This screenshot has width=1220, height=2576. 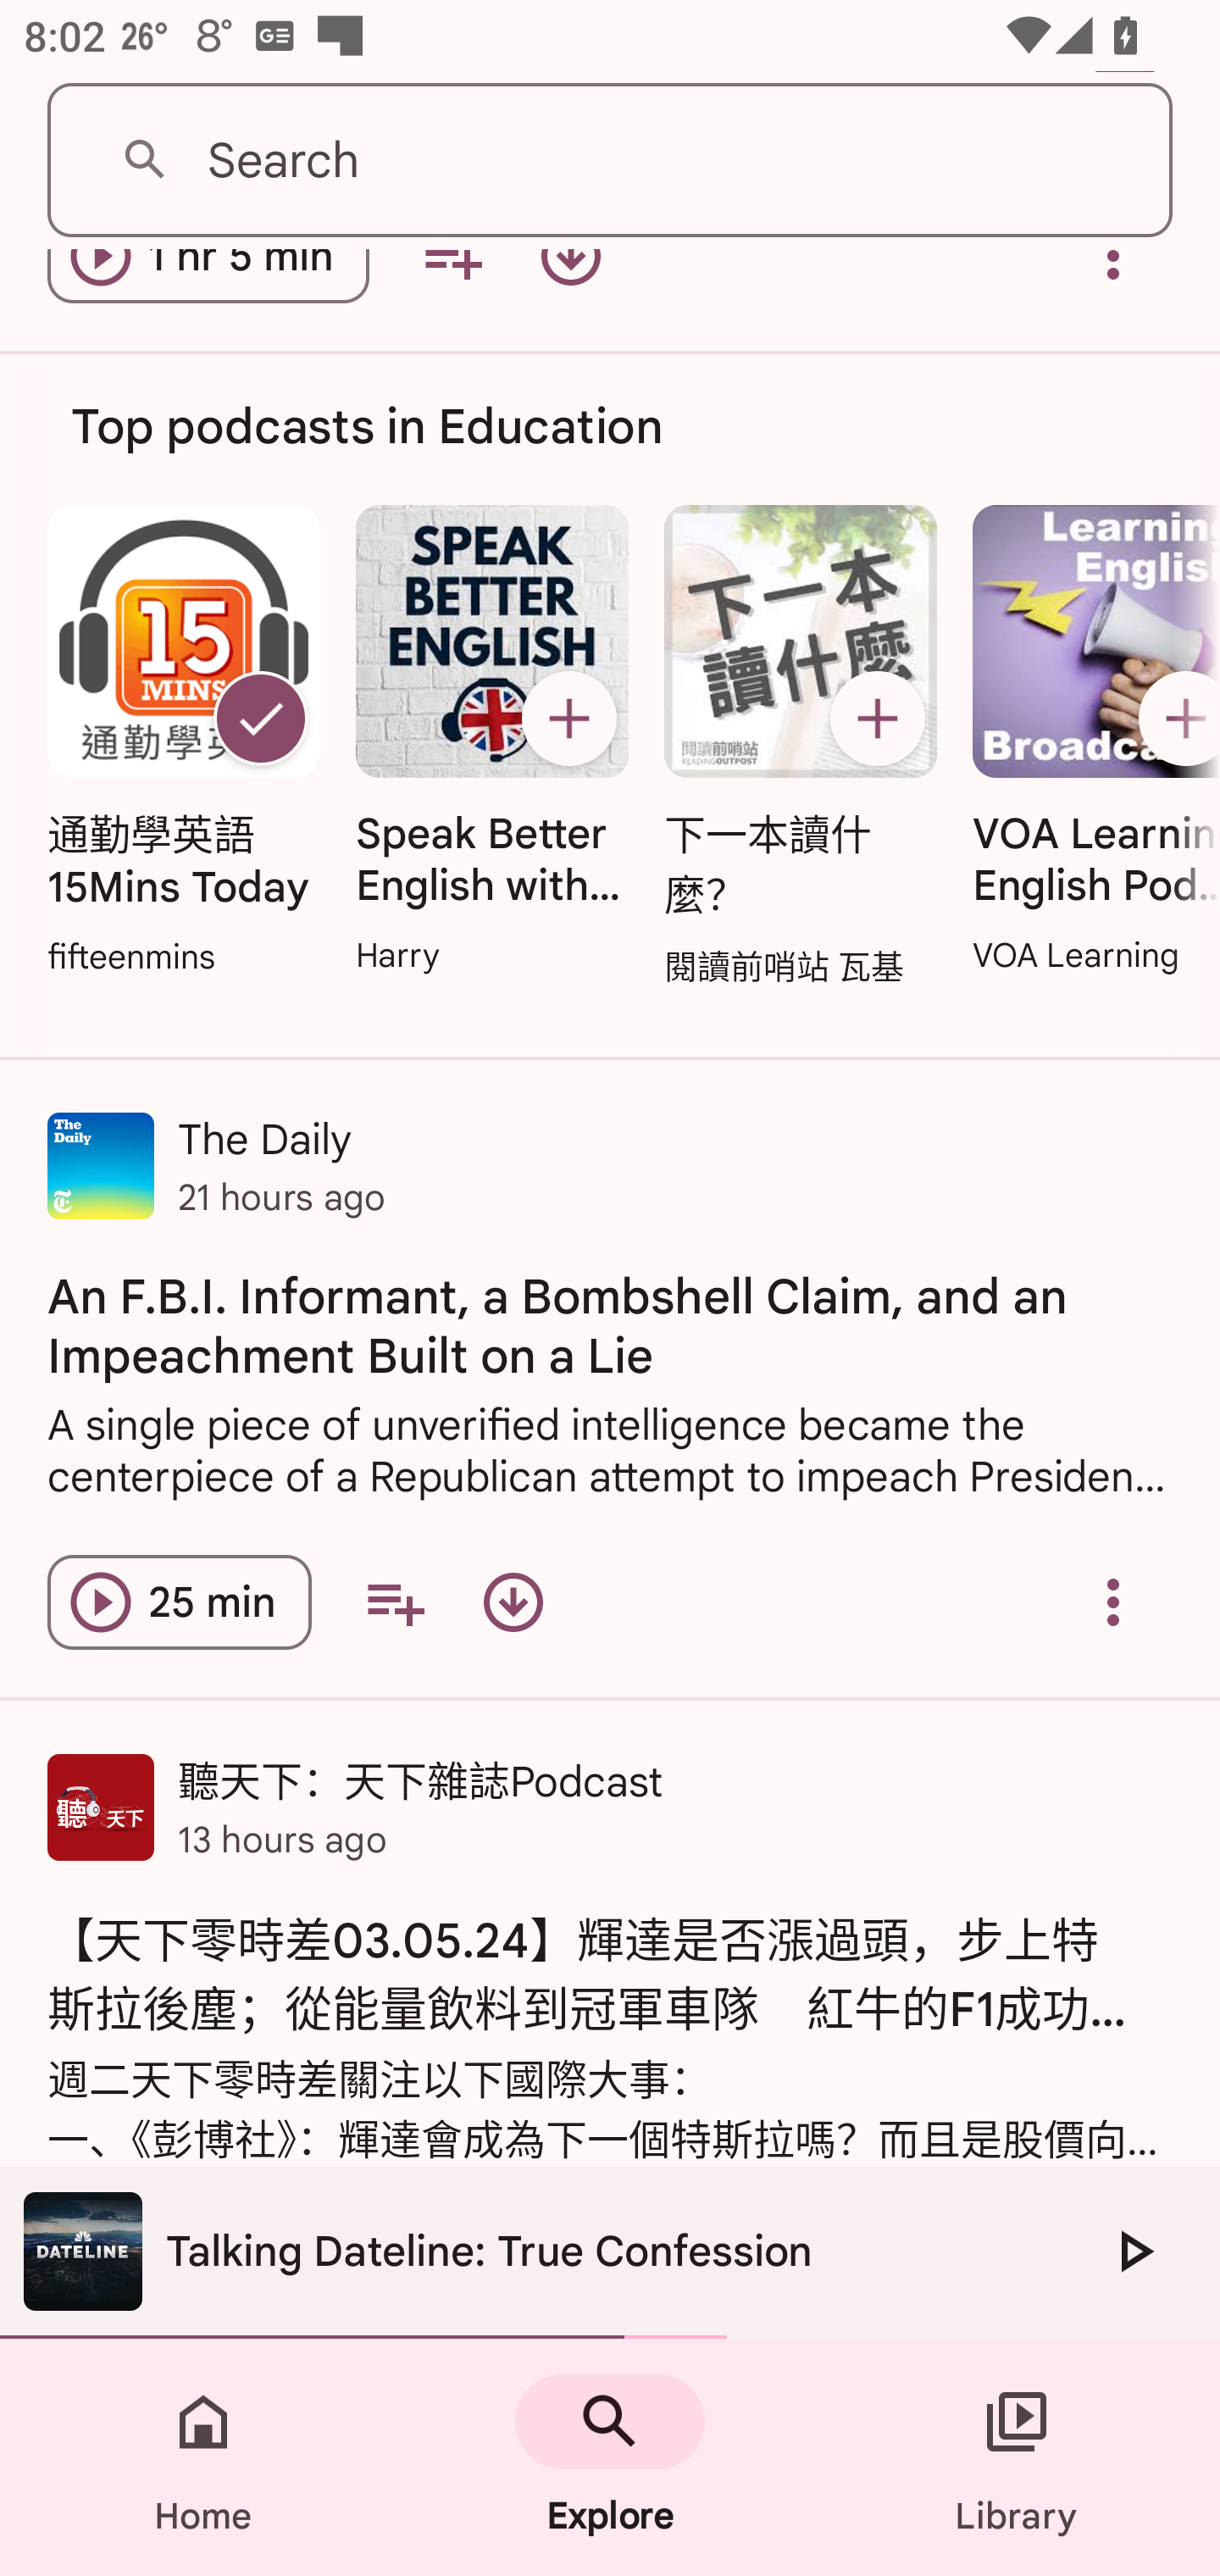 I want to click on Subscribe, so click(x=568, y=719).